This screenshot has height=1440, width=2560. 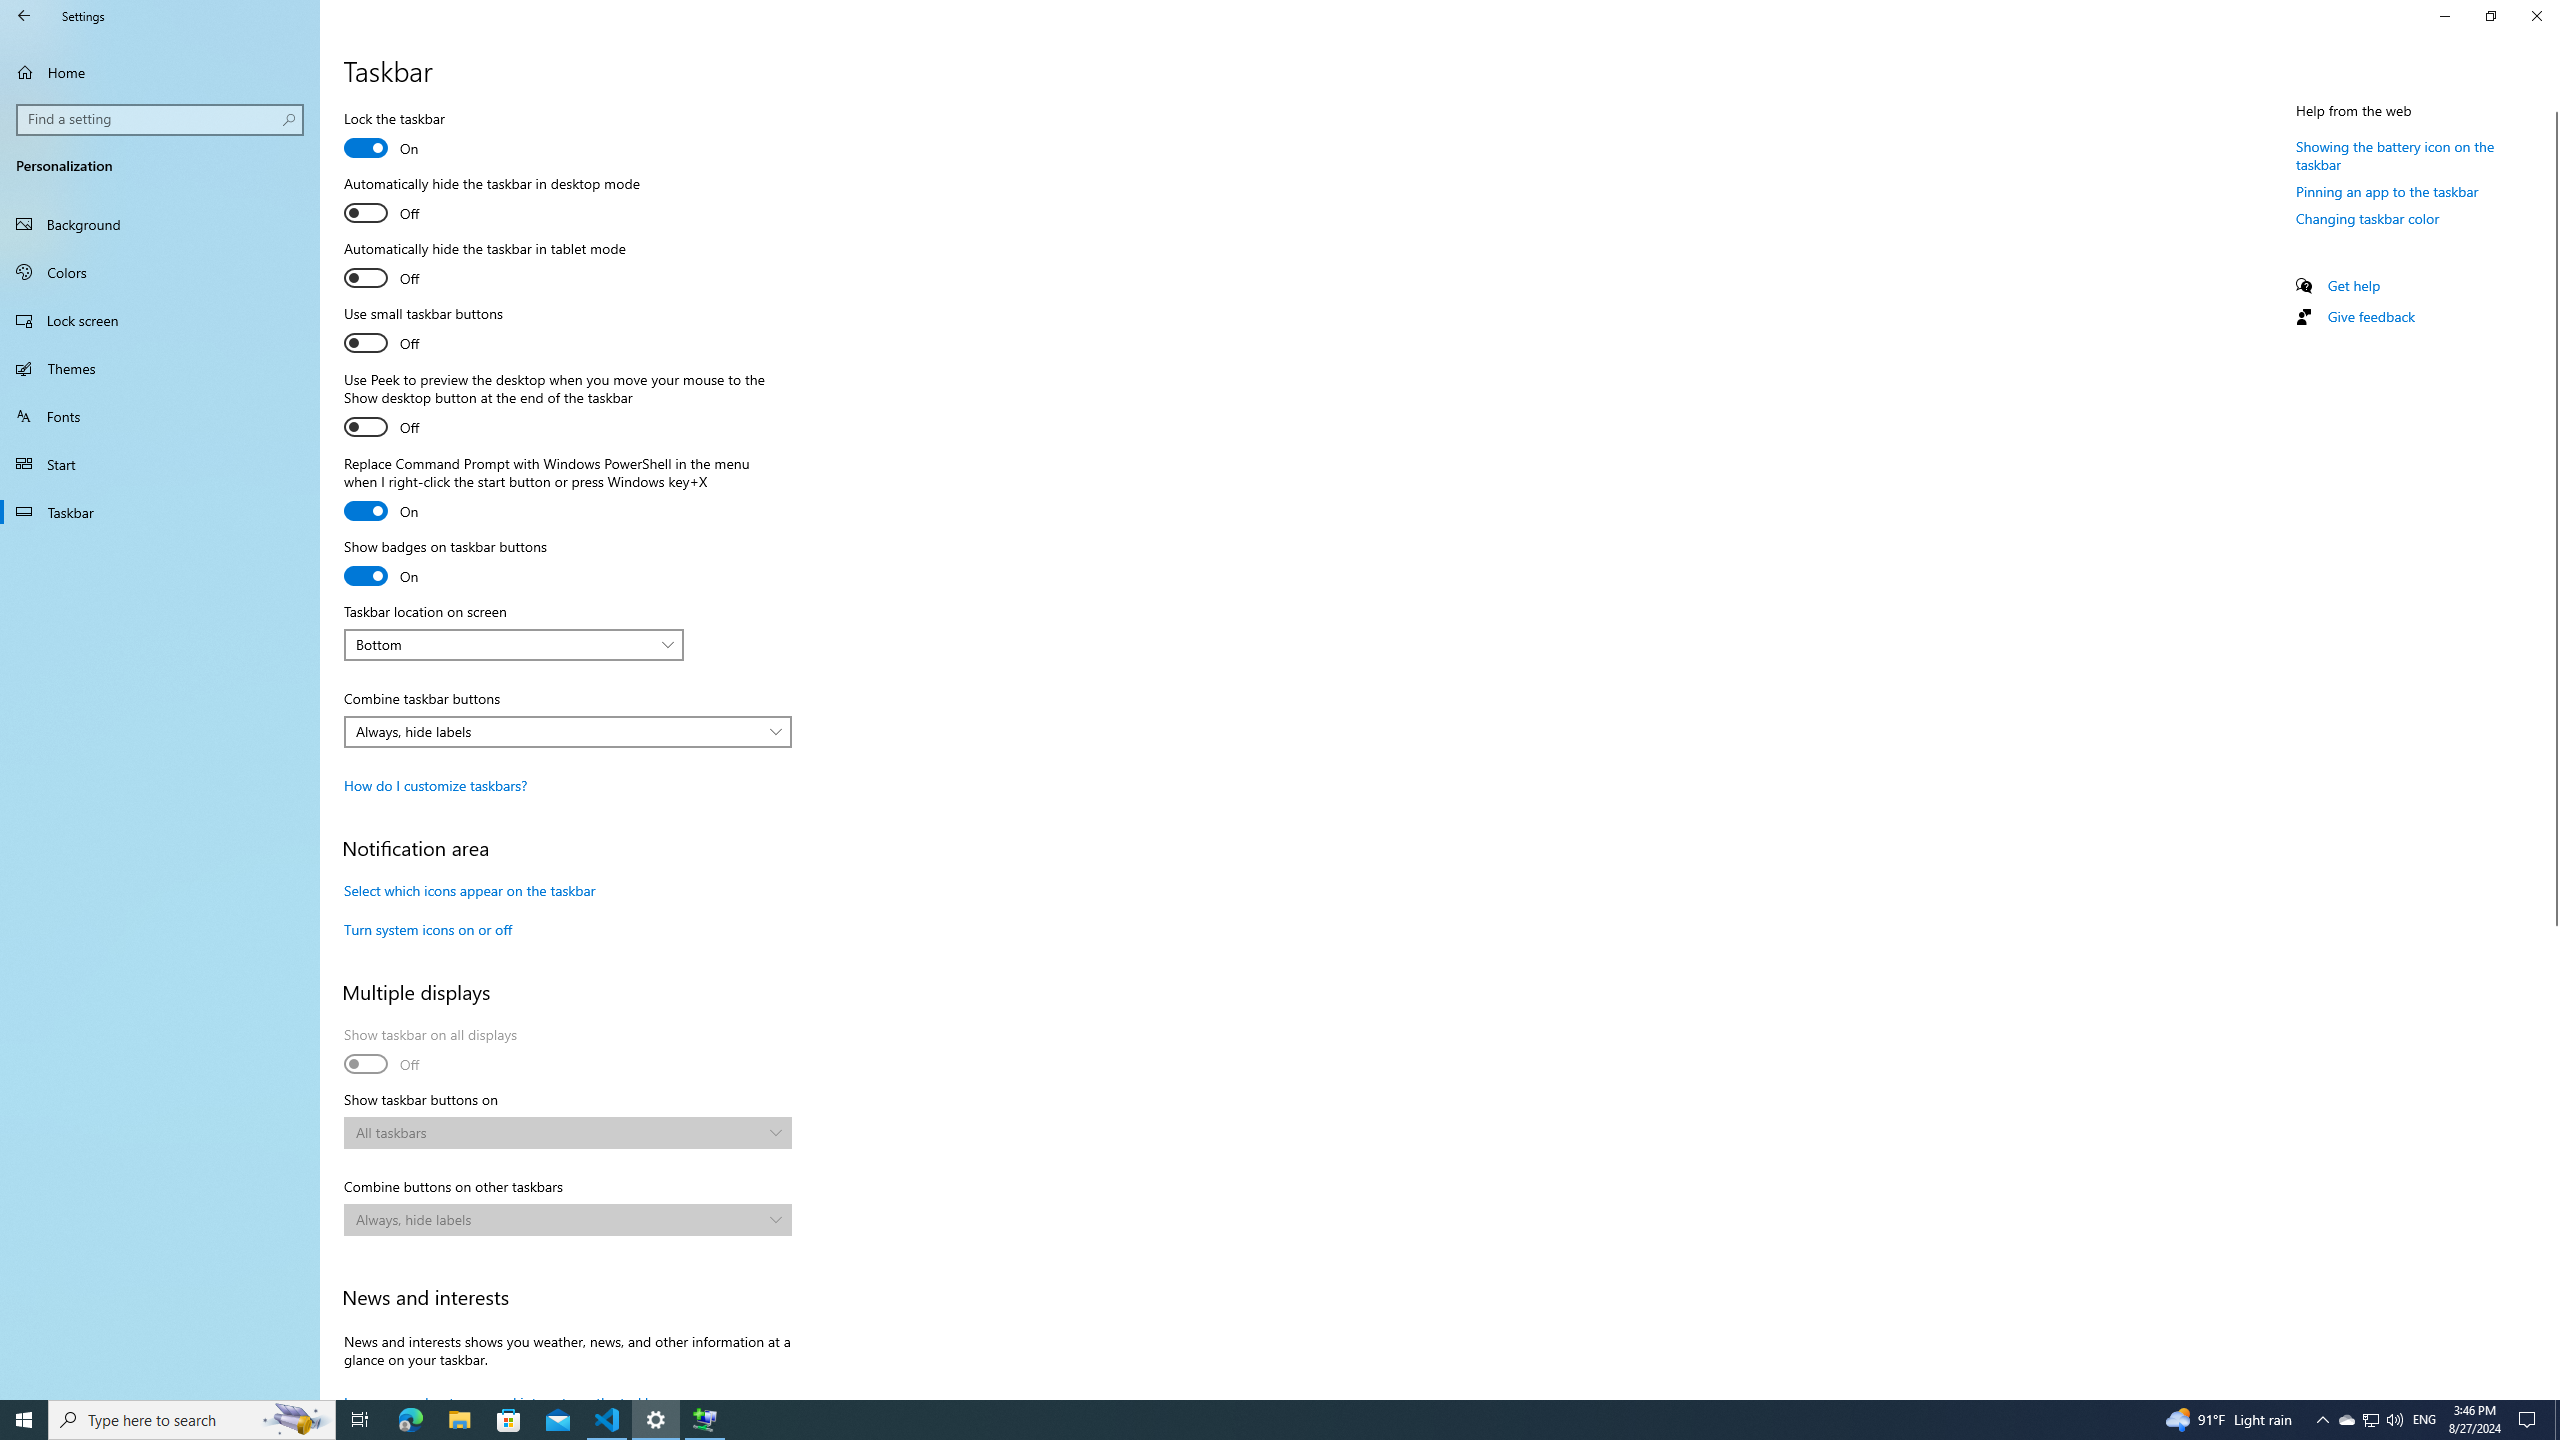 What do you see at coordinates (656, 1420) in the screenshot?
I see `Settings - 1 running window` at bounding box center [656, 1420].